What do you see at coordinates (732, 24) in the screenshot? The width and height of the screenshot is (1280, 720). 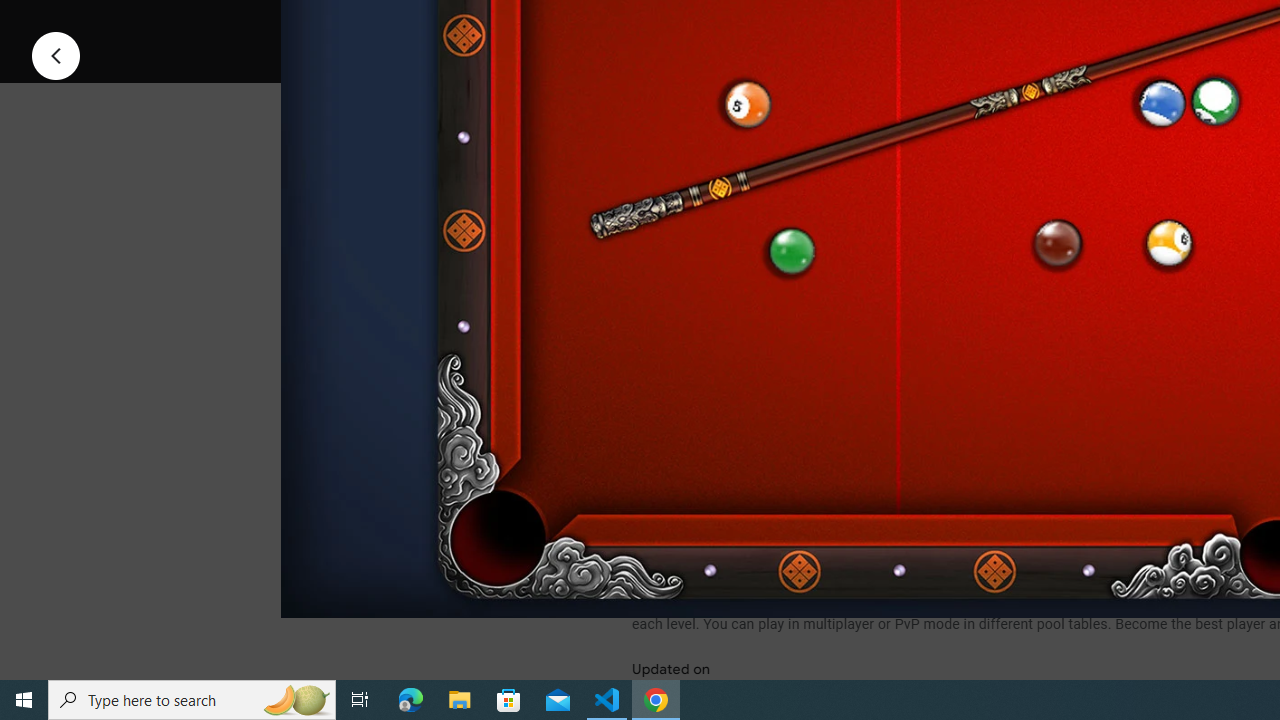 I see `Install` at bounding box center [732, 24].